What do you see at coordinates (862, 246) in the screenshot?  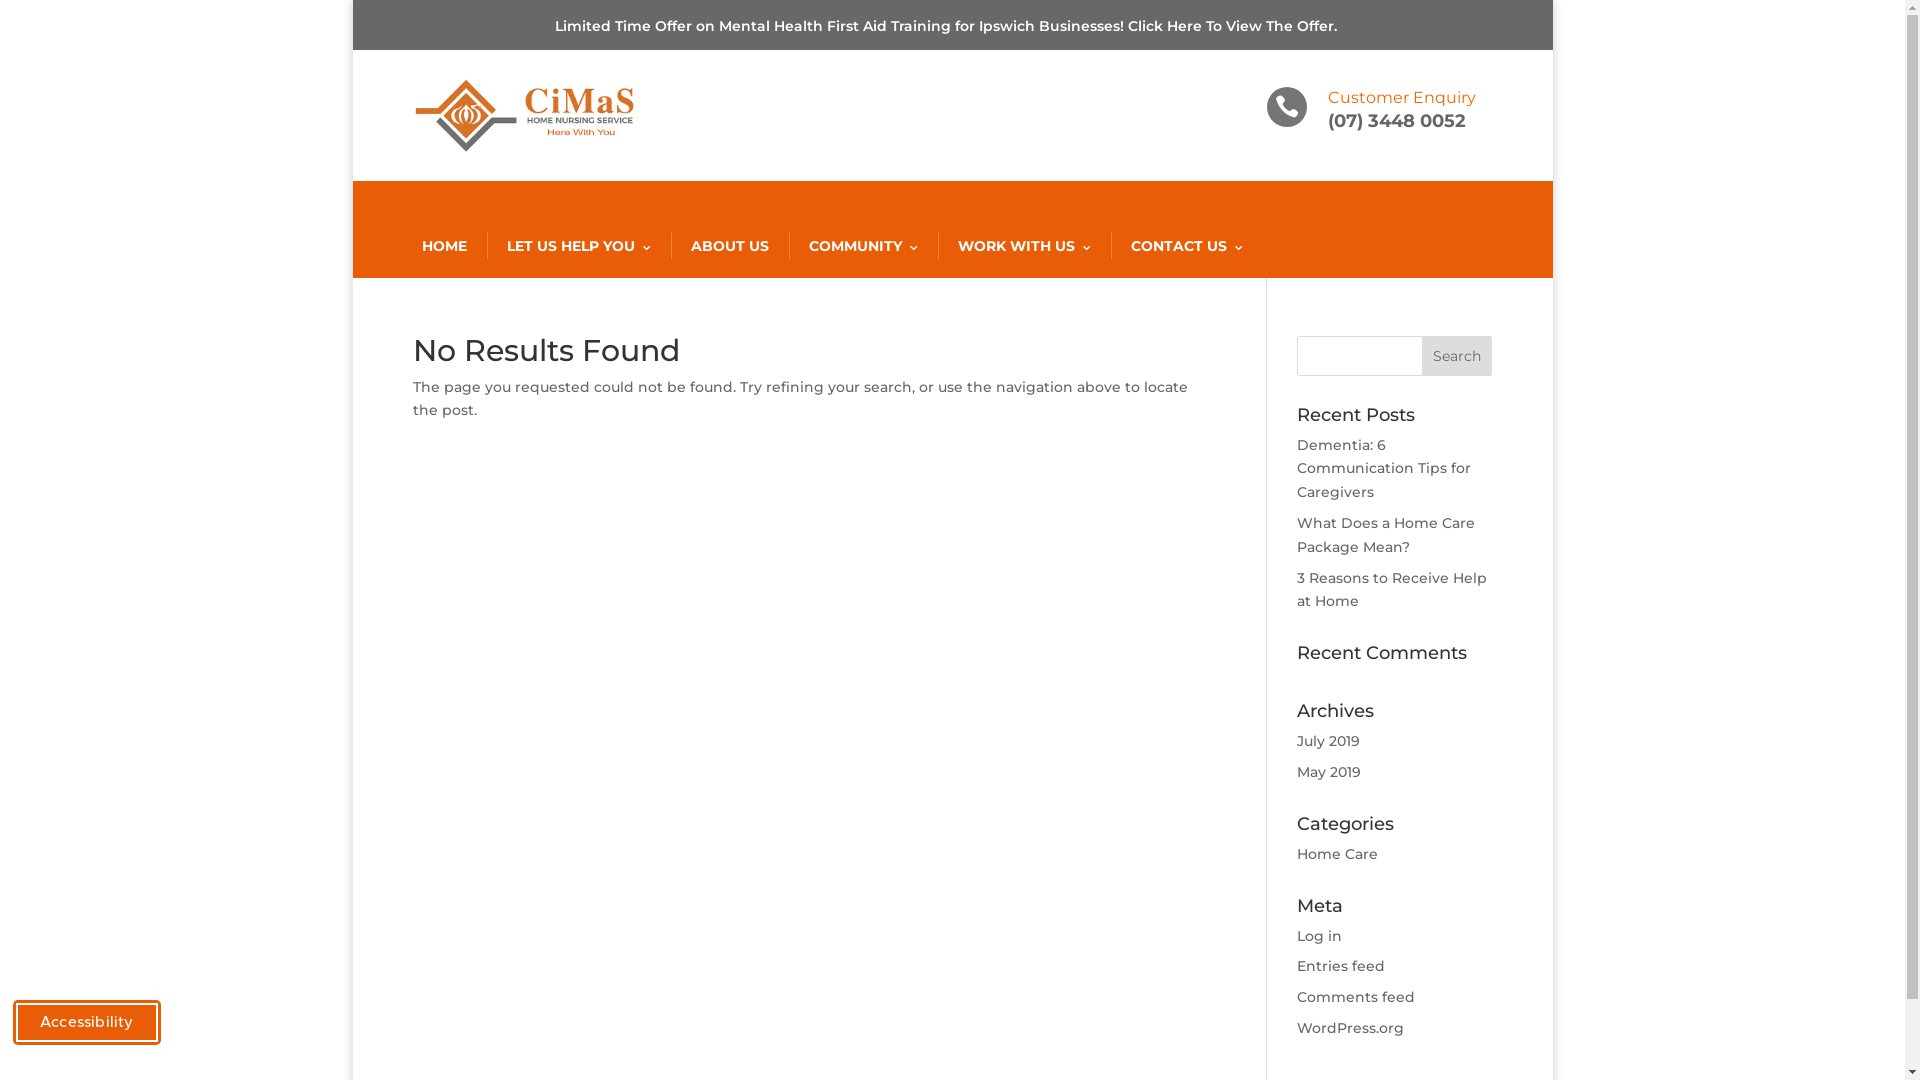 I see `COMMUNITY` at bounding box center [862, 246].